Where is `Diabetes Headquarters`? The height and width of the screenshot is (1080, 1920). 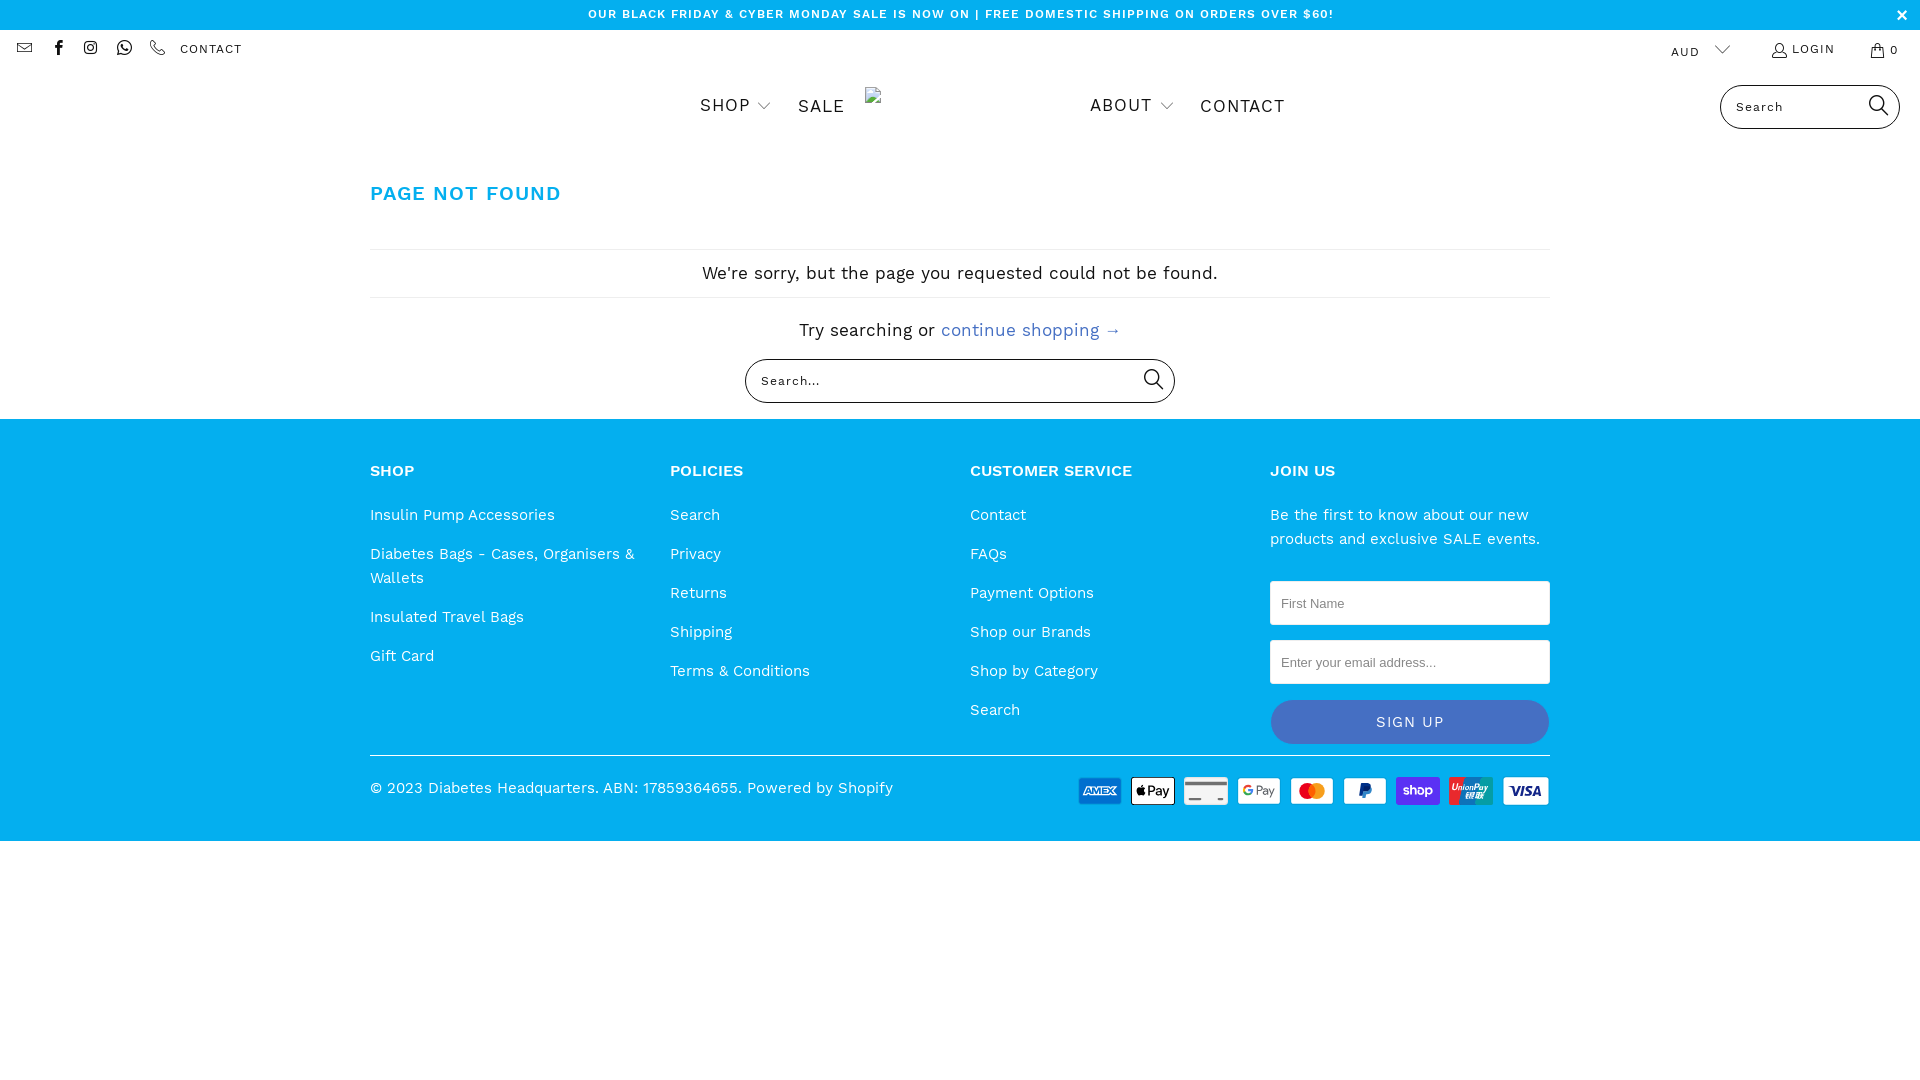 Diabetes Headquarters is located at coordinates (512, 788).